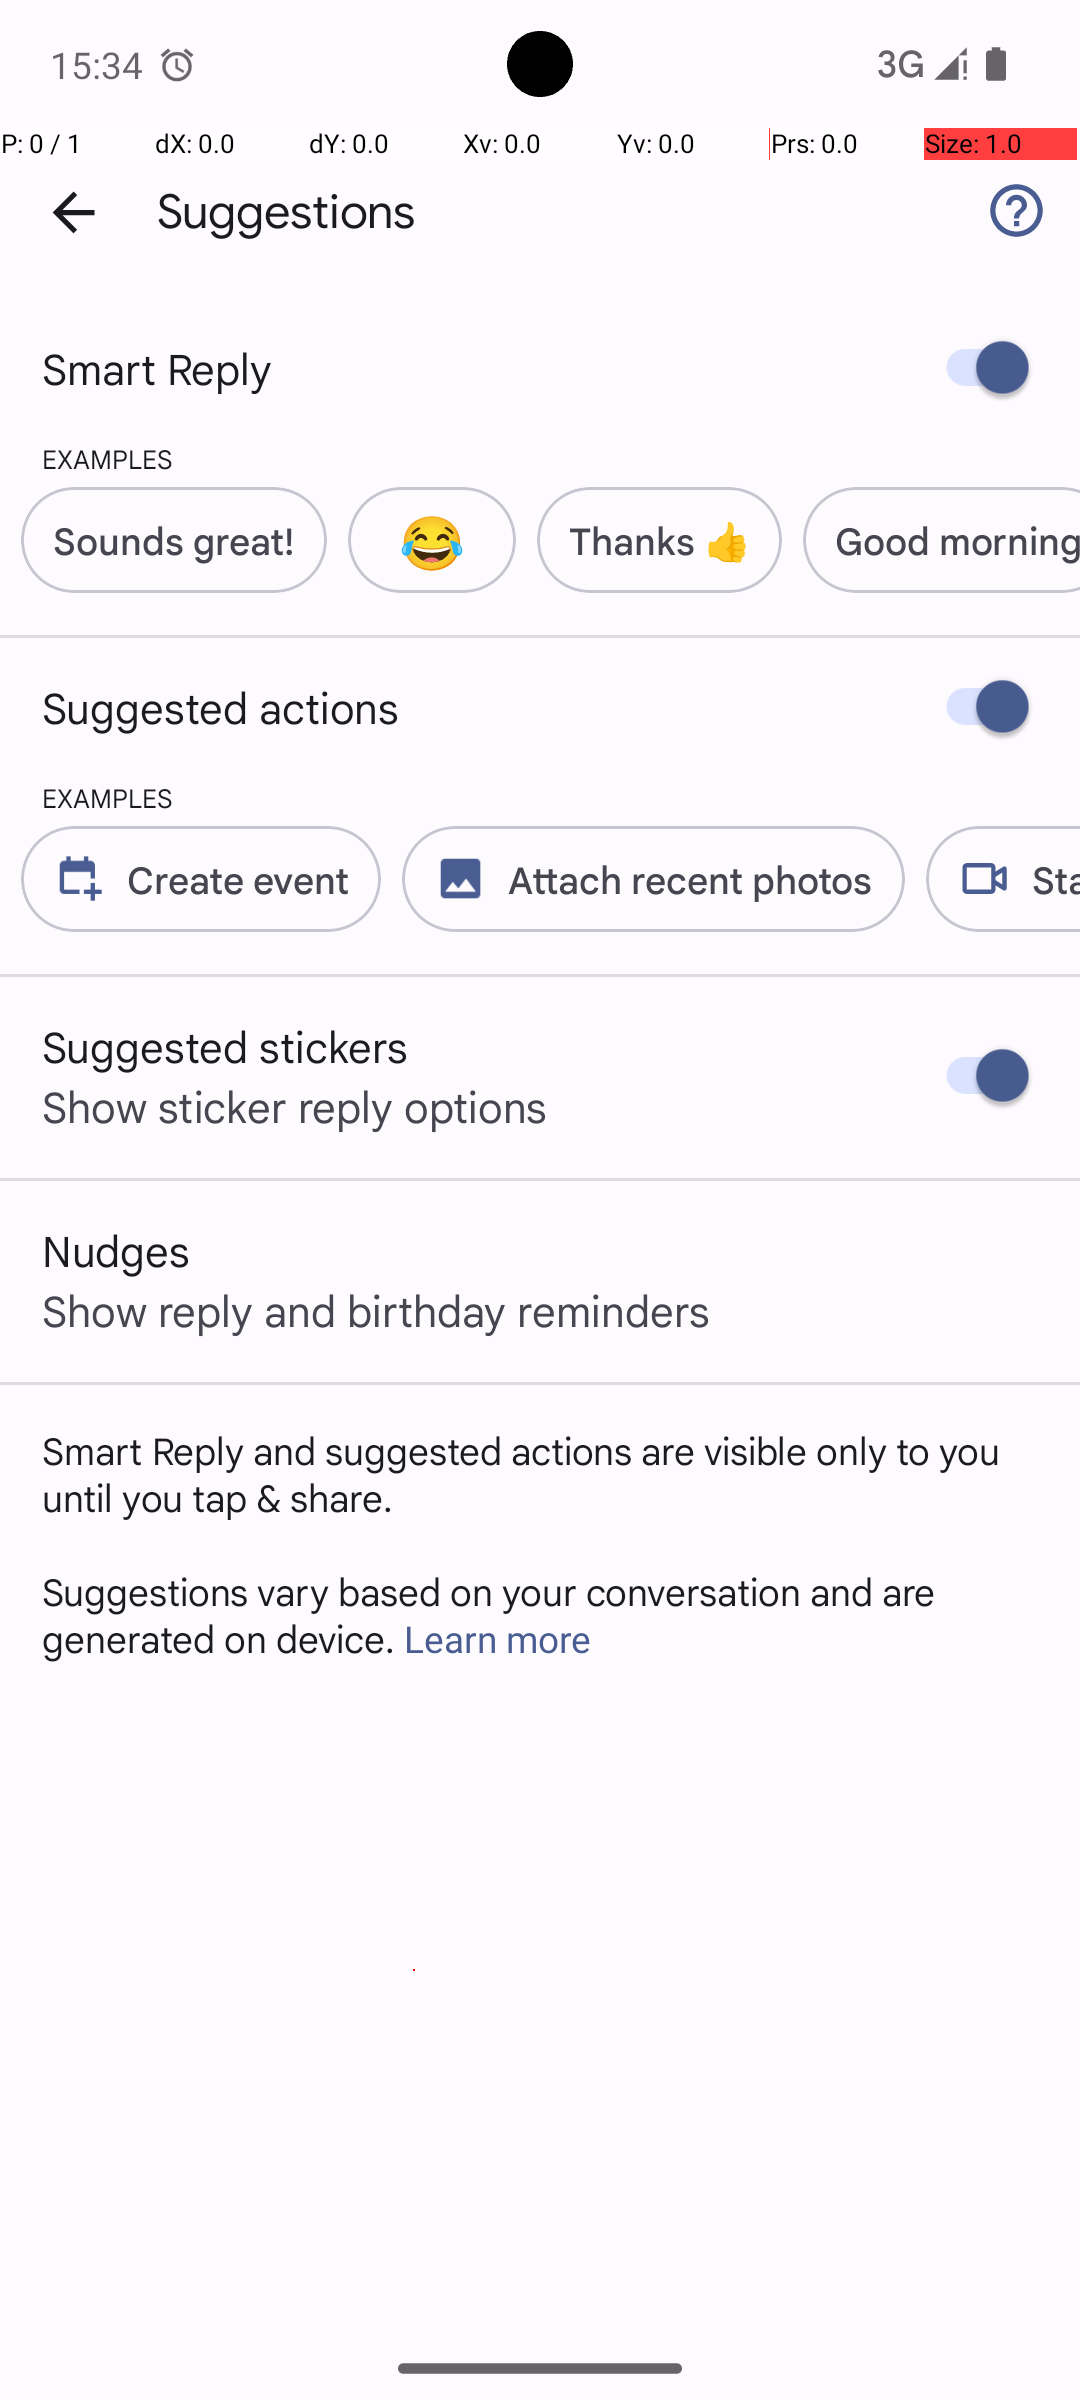 The width and height of the screenshot is (1080, 2400). Describe the element at coordinates (422, 540) in the screenshot. I see `Suggested reply: 😂` at that location.